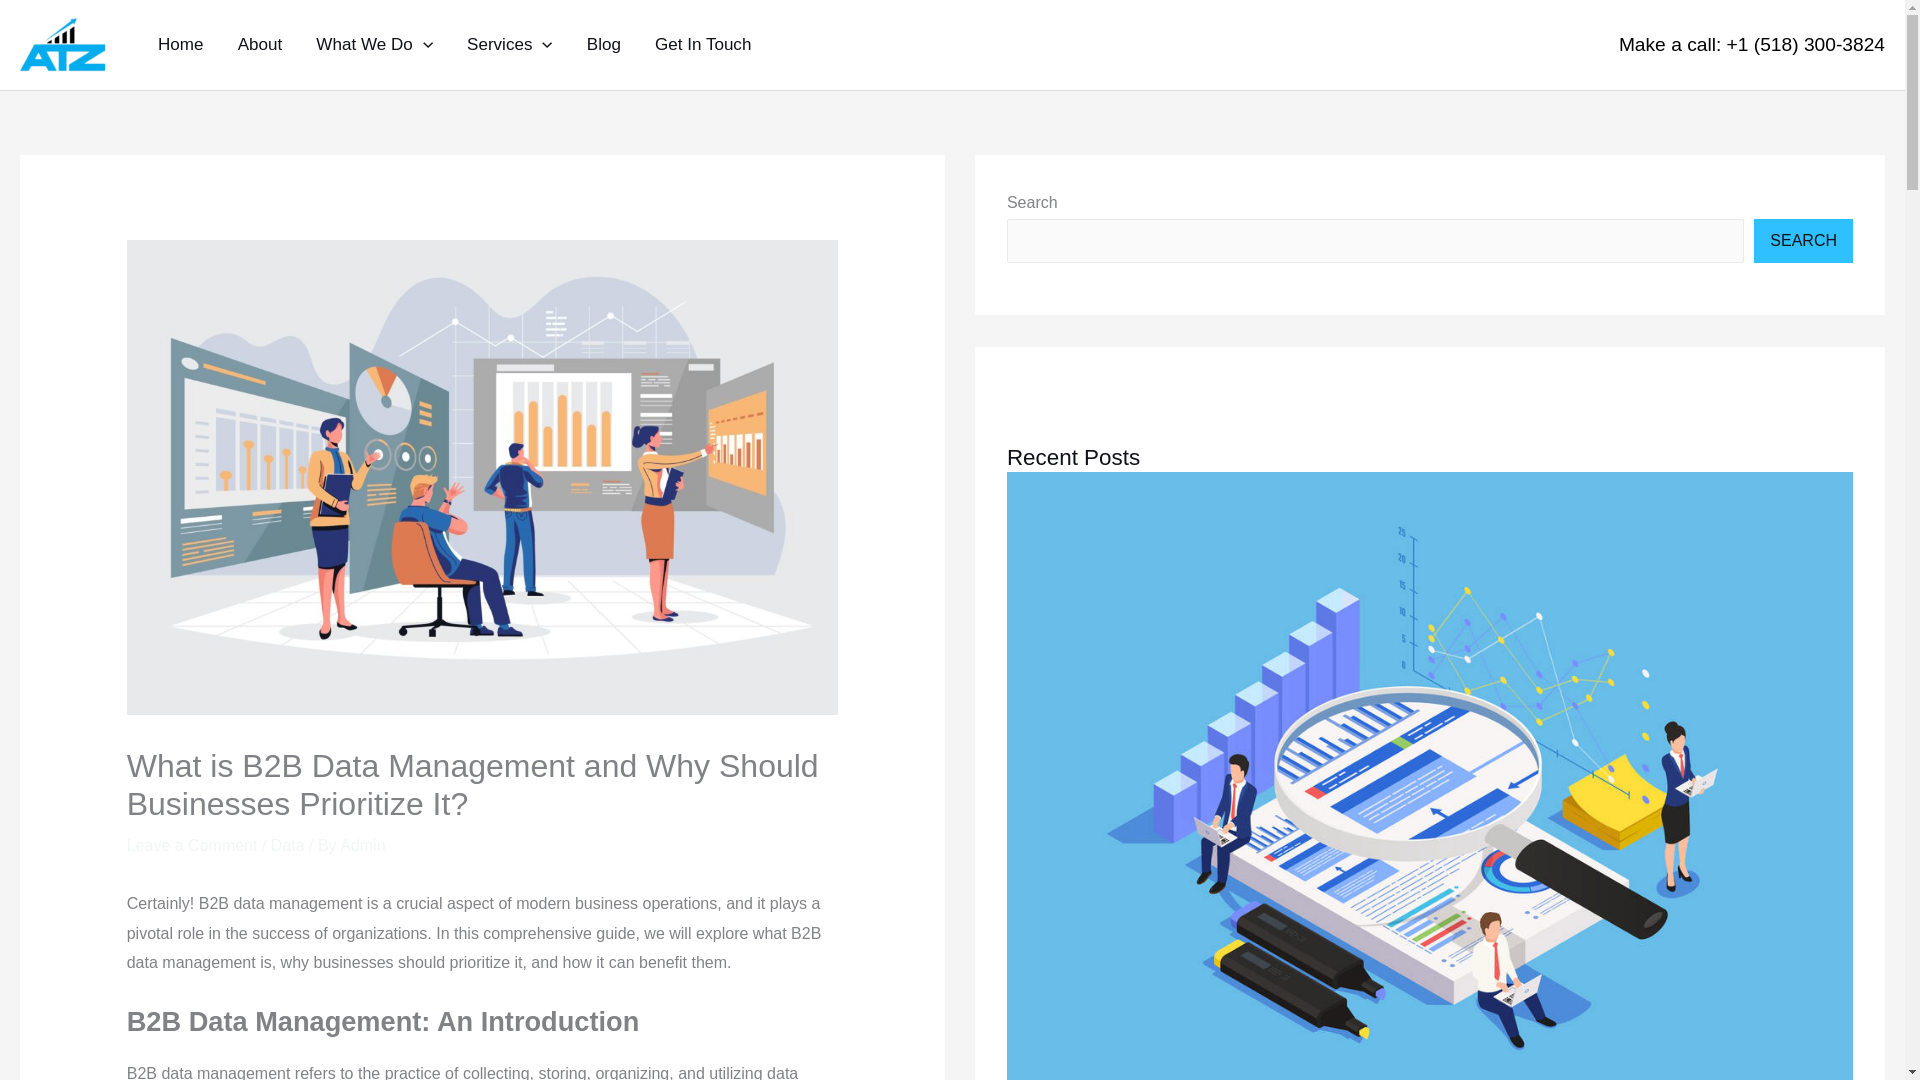 The image size is (1920, 1080). Describe the element at coordinates (604, 44) in the screenshot. I see `Blog` at that location.